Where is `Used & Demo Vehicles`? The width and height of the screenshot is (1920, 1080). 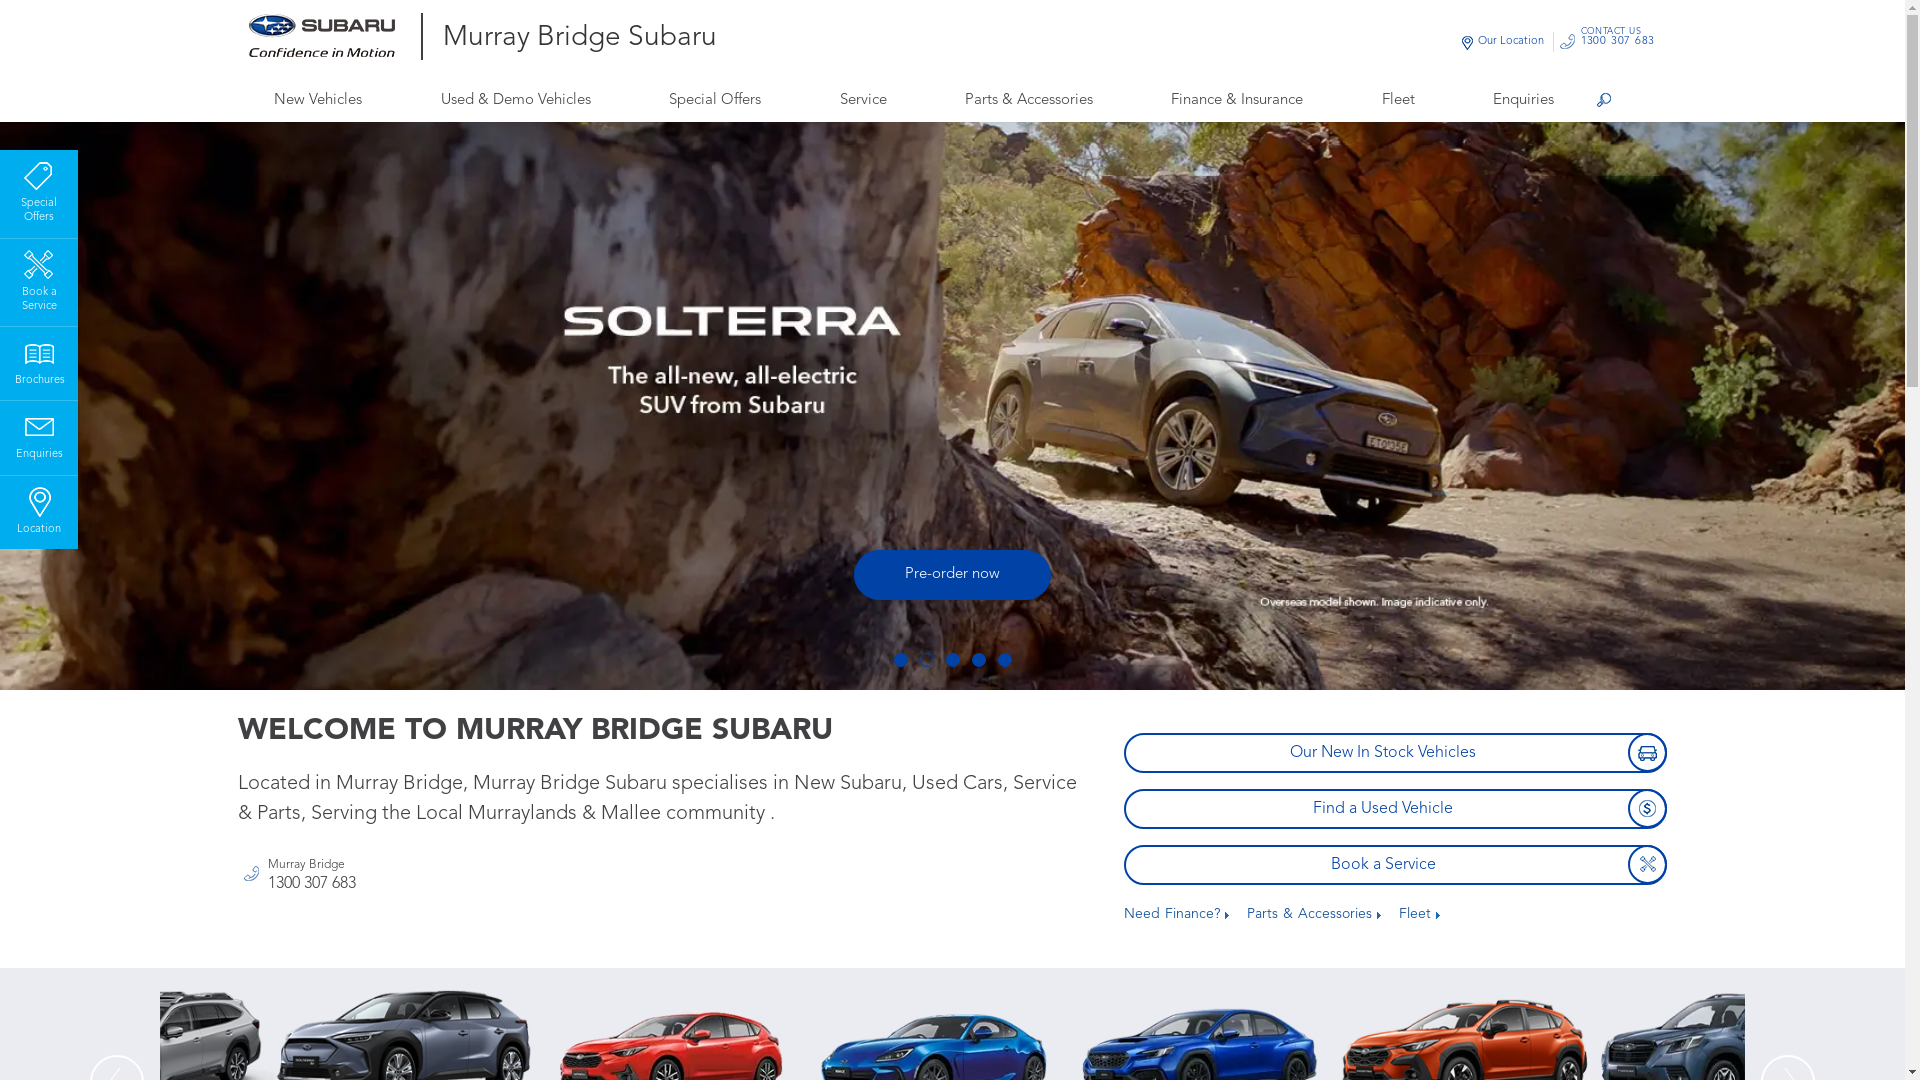 Used & Demo Vehicles is located at coordinates (516, 100).